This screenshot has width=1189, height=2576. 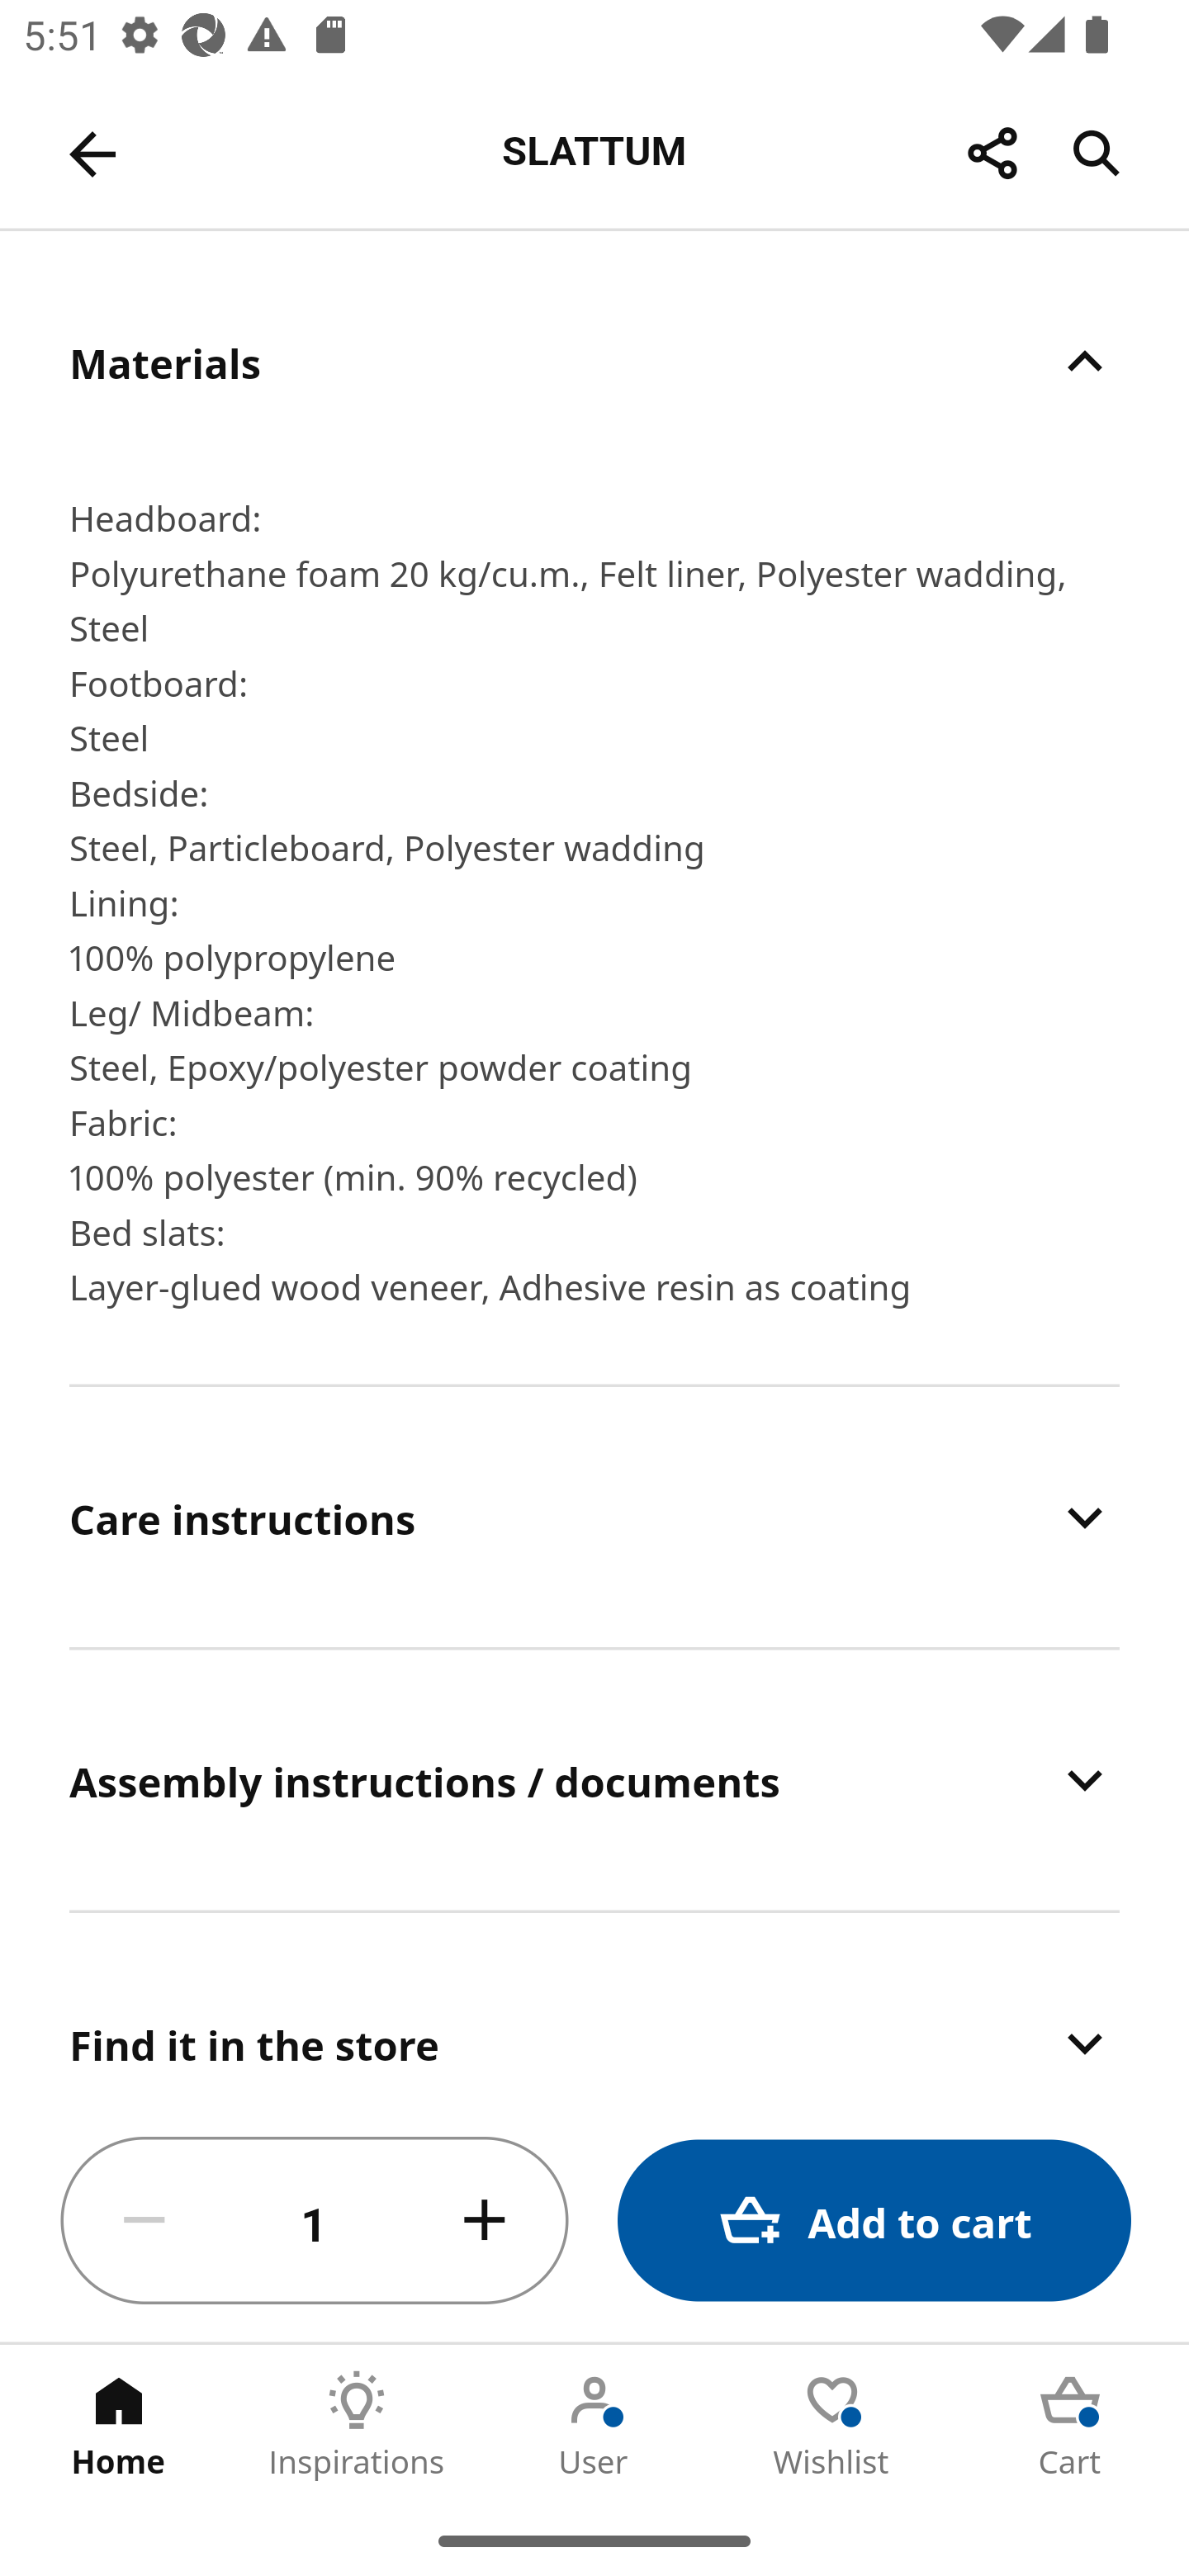 What do you see at coordinates (1070, 2425) in the screenshot?
I see `Cart
Tab 5 of 5` at bounding box center [1070, 2425].